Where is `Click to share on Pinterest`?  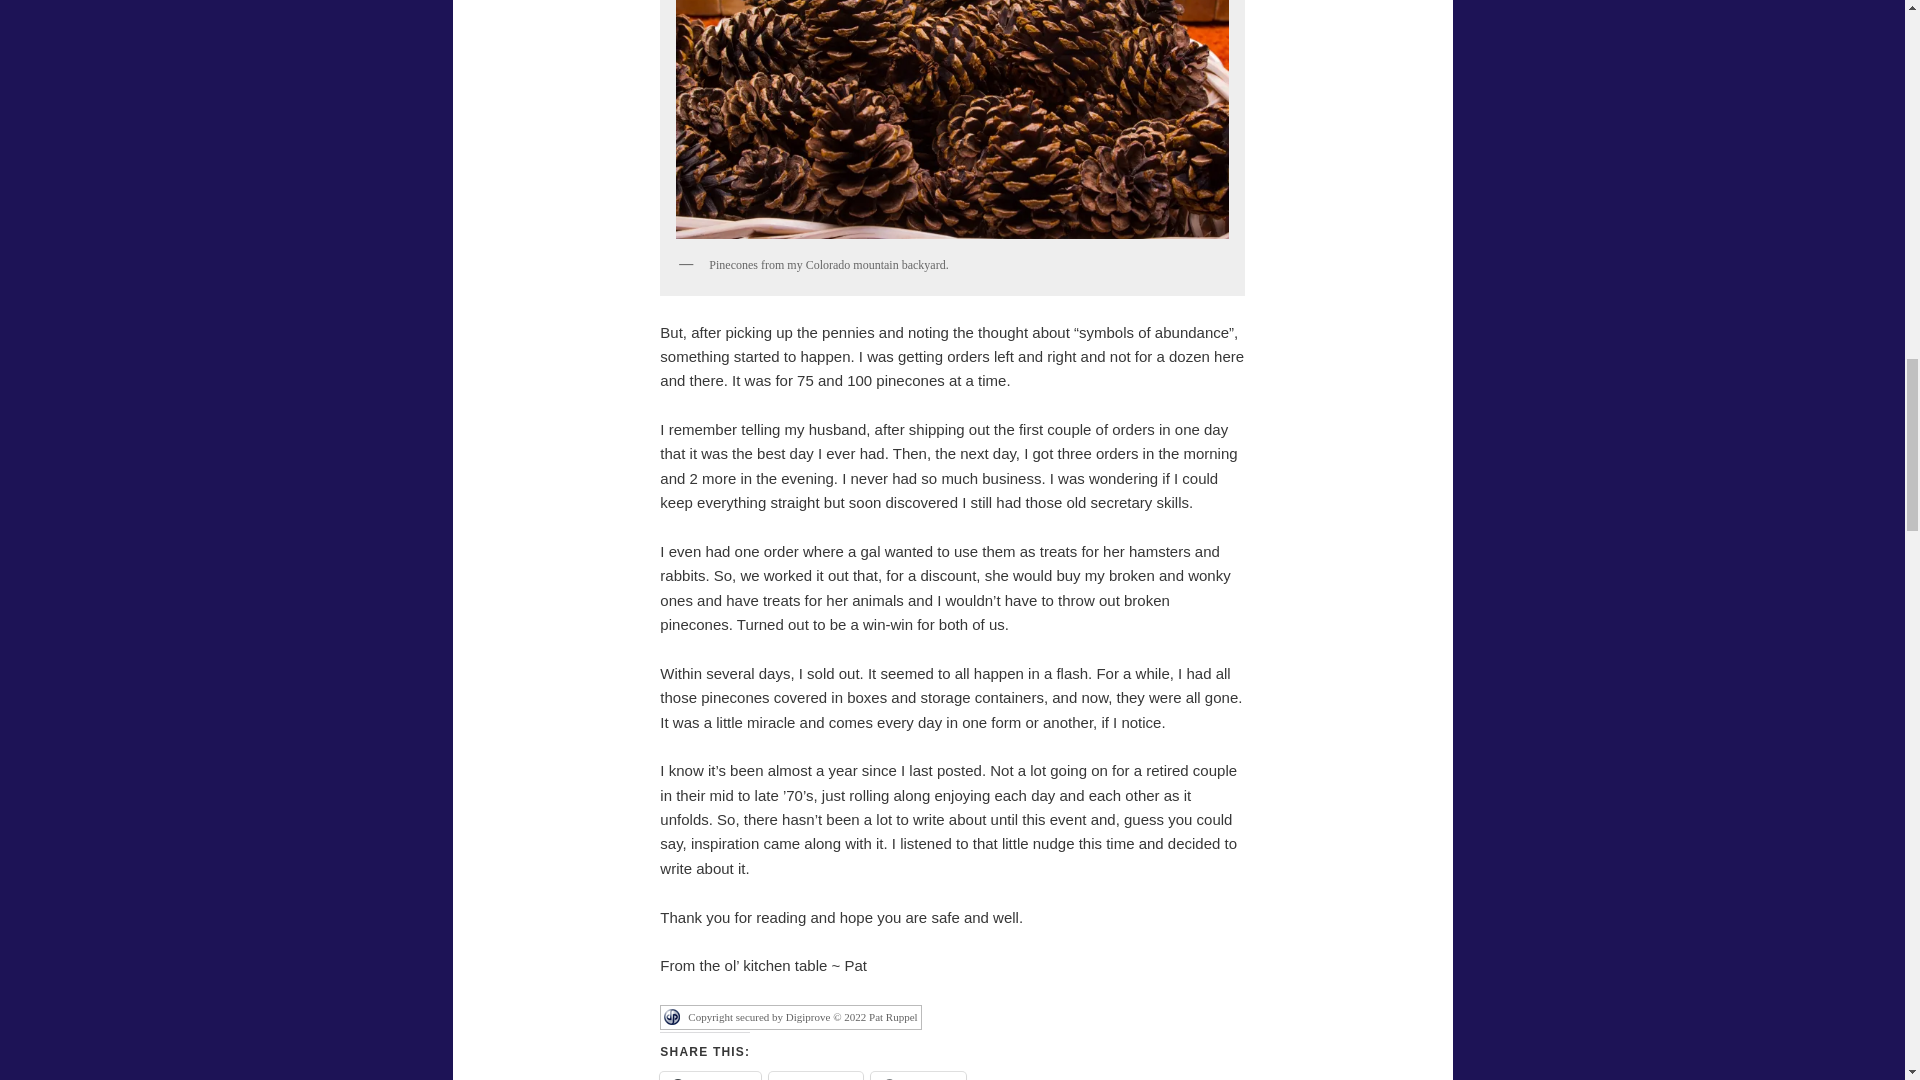 Click to share on Pinterest is located at coordinates (918, 1076).